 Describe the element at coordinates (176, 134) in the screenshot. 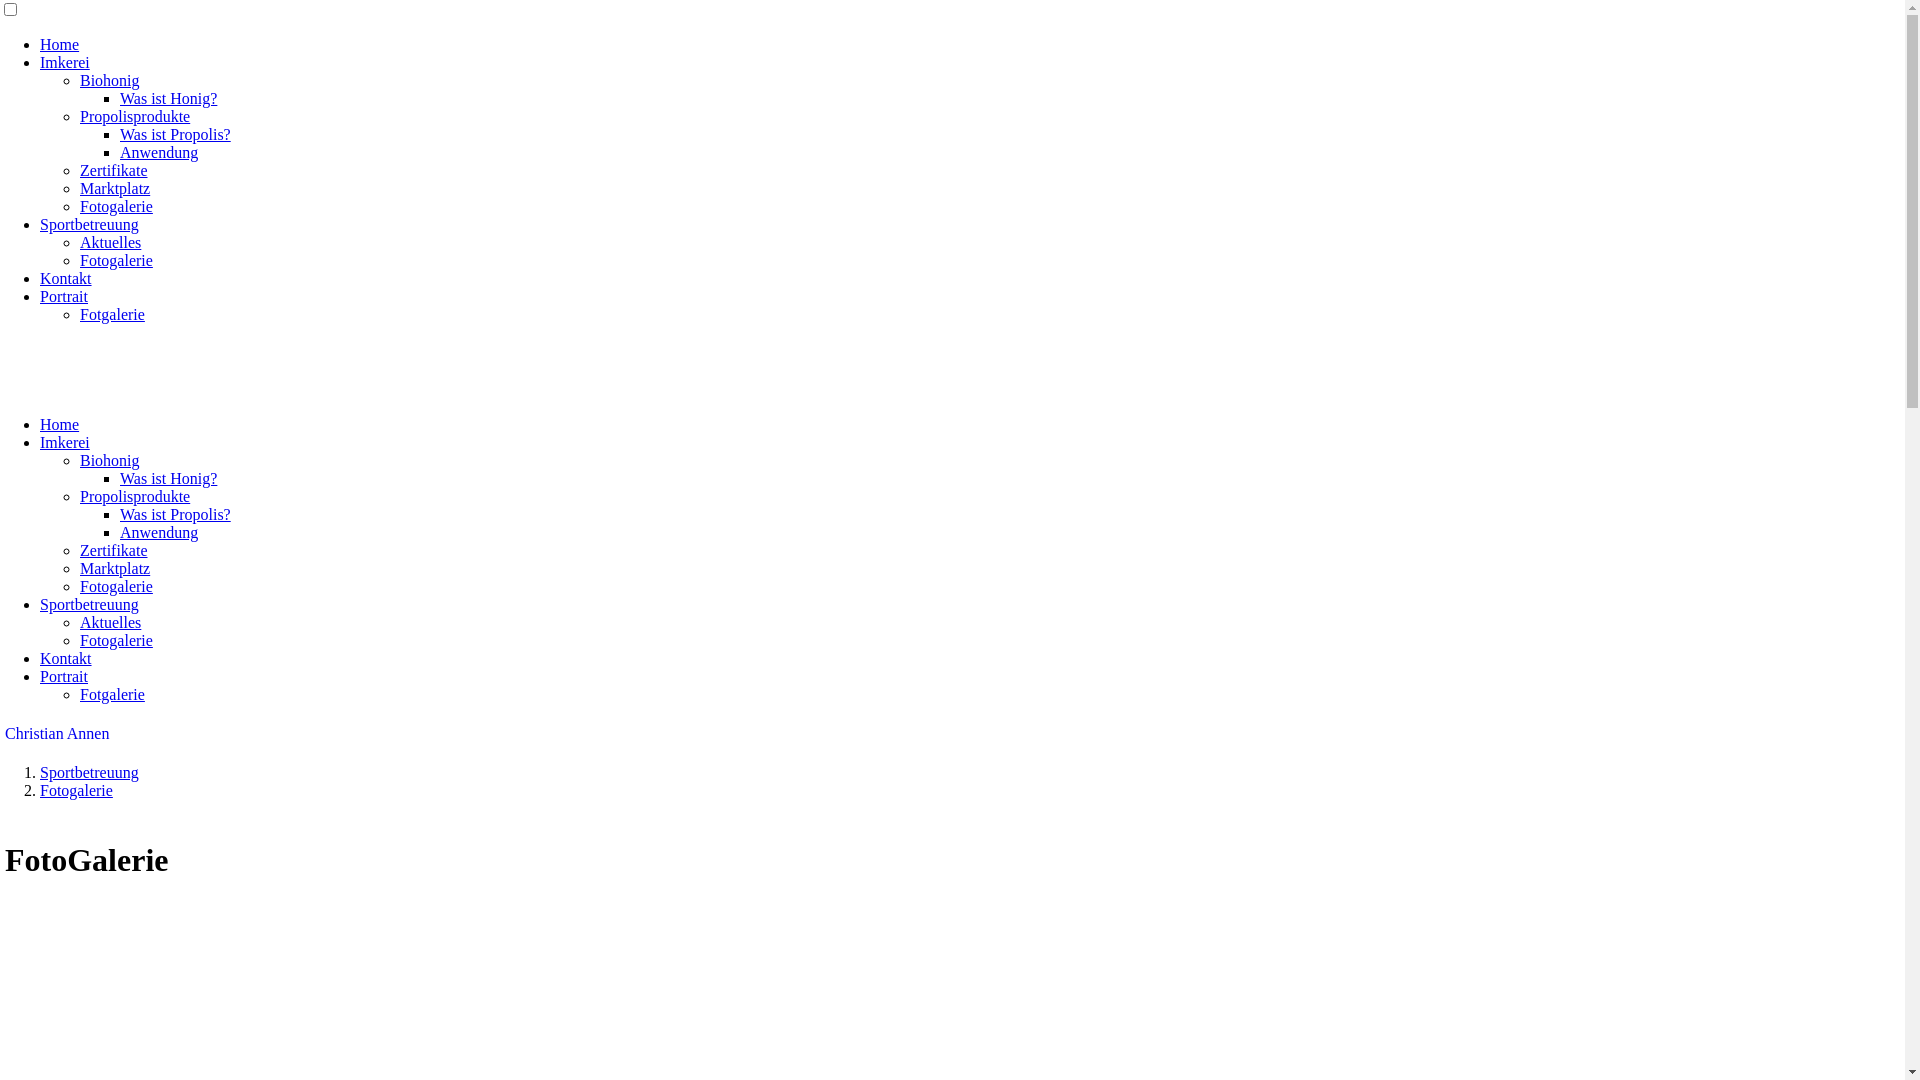

I see `Was ist Propolis?` at that location.